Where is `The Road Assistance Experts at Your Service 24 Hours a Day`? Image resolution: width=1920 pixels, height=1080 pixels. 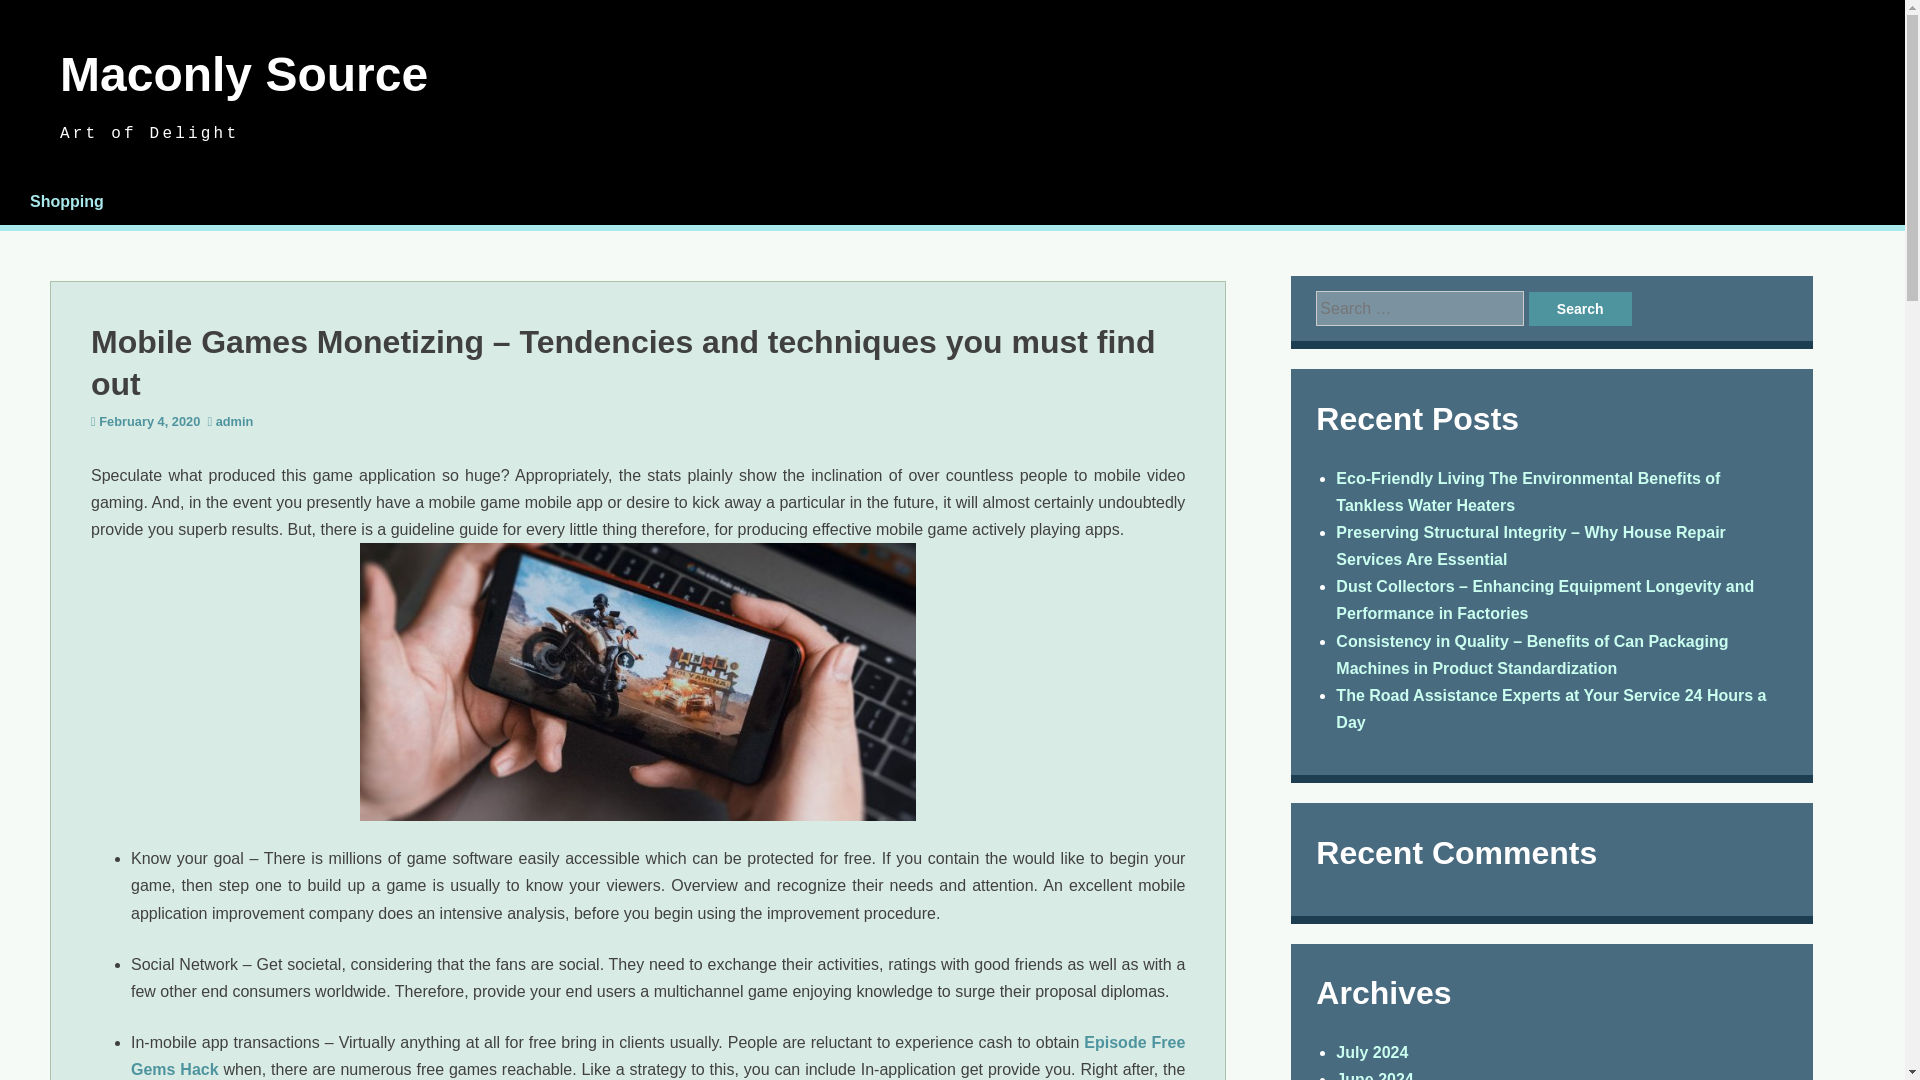
The Road Assistance Experts at Your Service 24 Hours a Day is located at coordinates (1551, 708).